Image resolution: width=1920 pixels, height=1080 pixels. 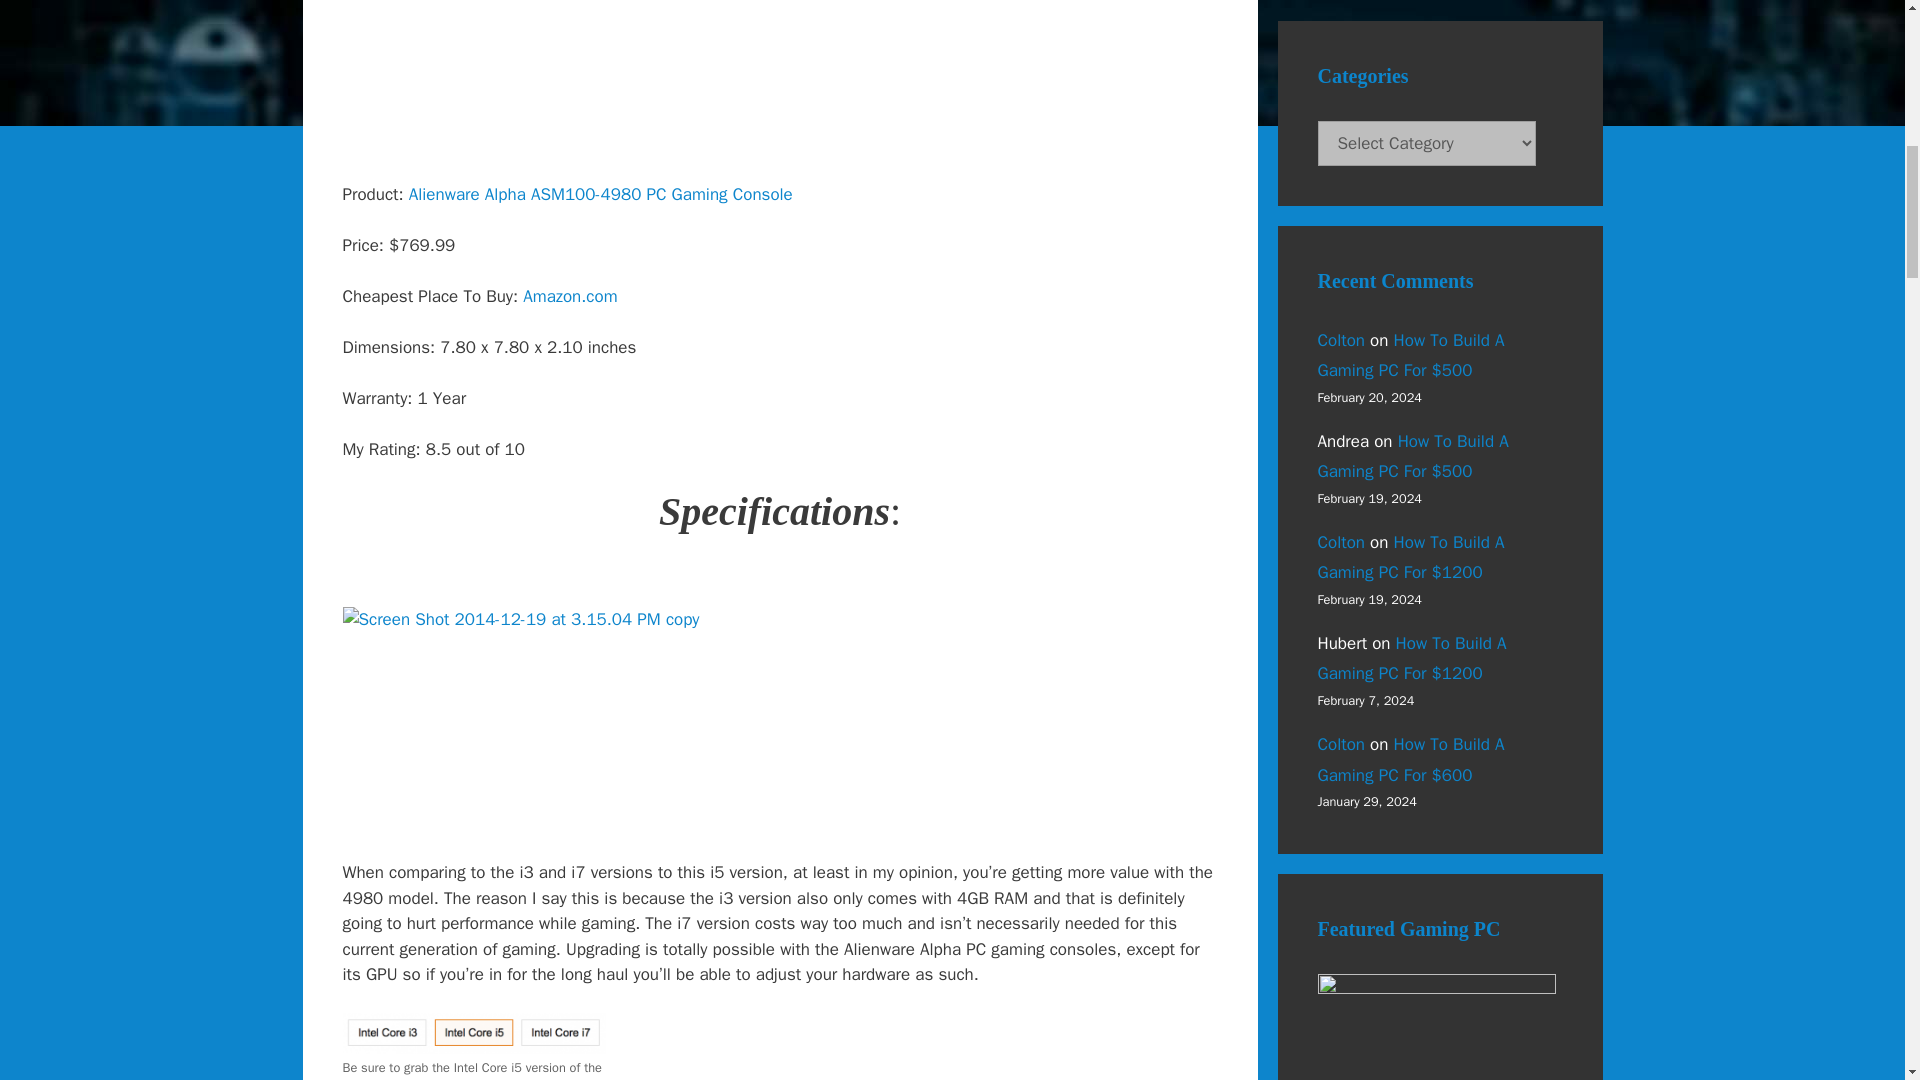 I want to click on Amazon.com, so click(x=569, y=296).